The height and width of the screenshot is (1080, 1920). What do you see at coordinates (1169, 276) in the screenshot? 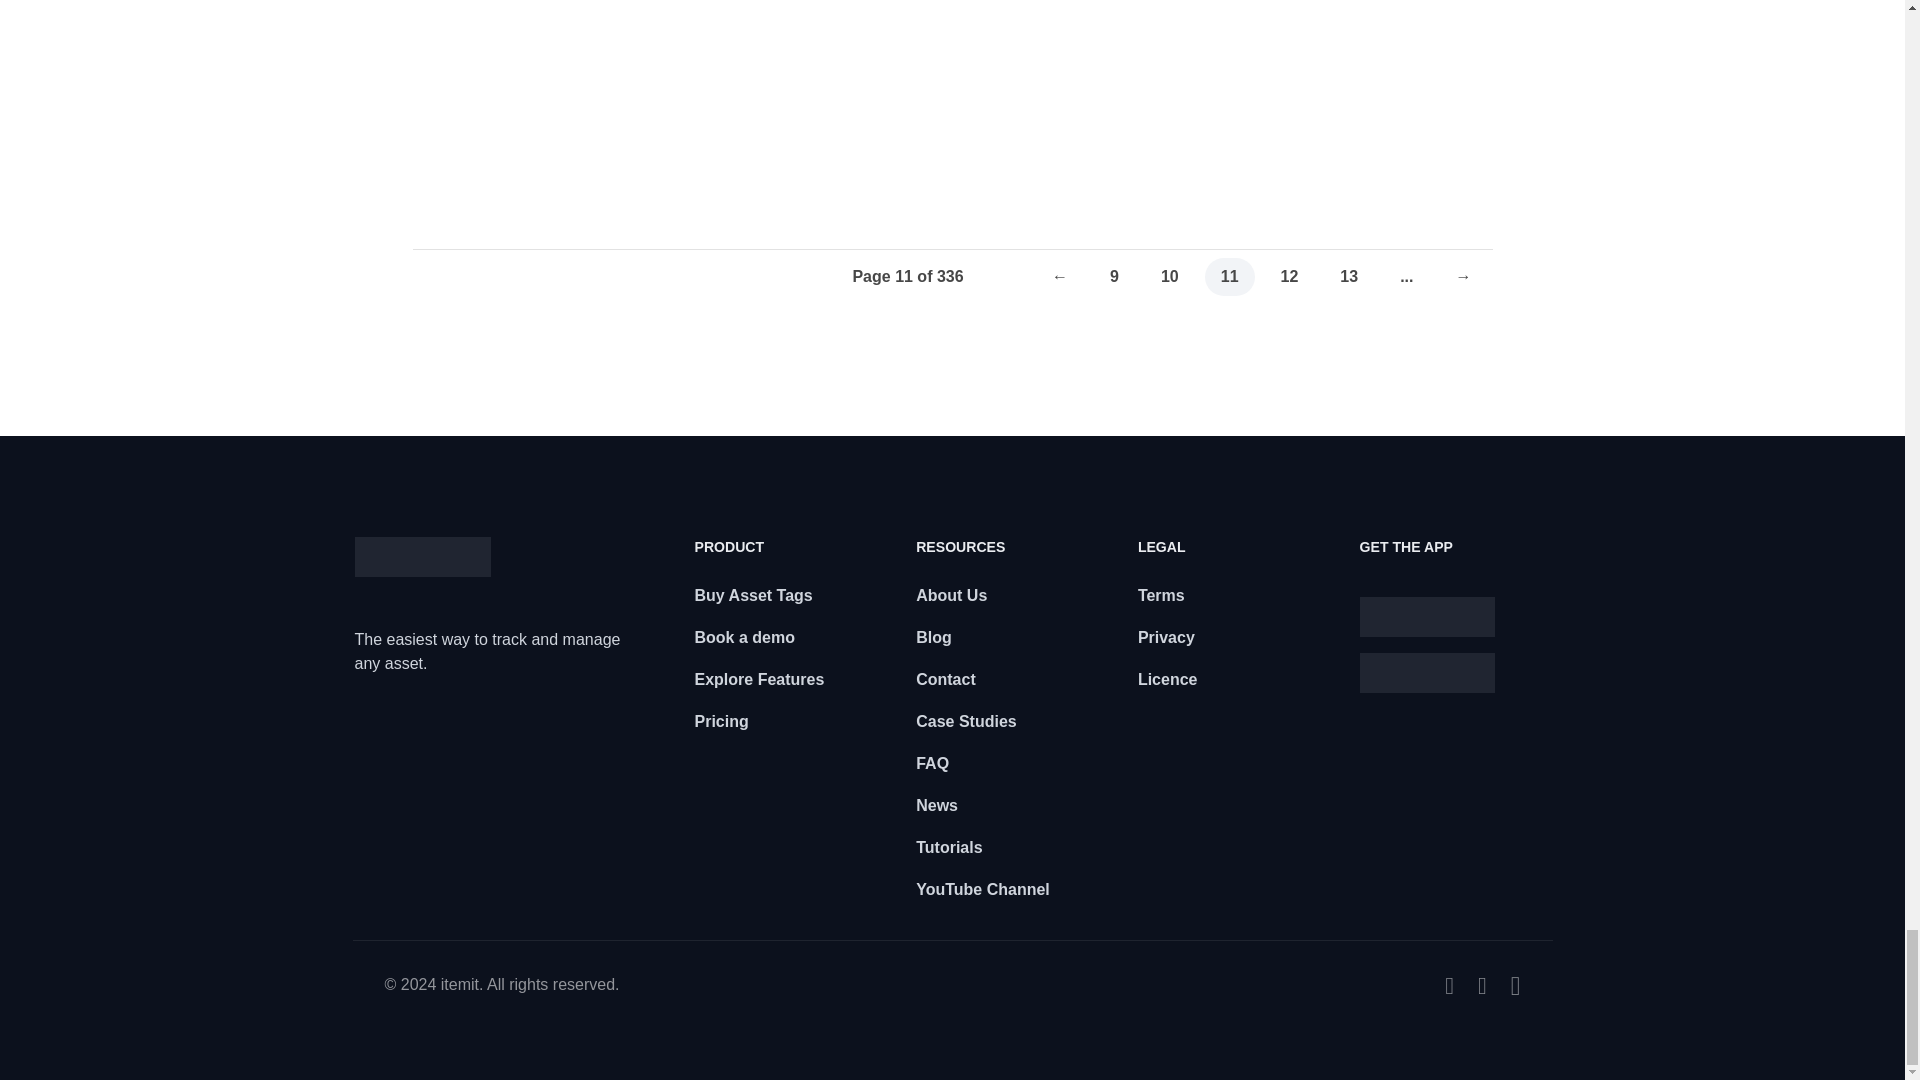
I see `Page 10` at bounding box center [1169, 276].